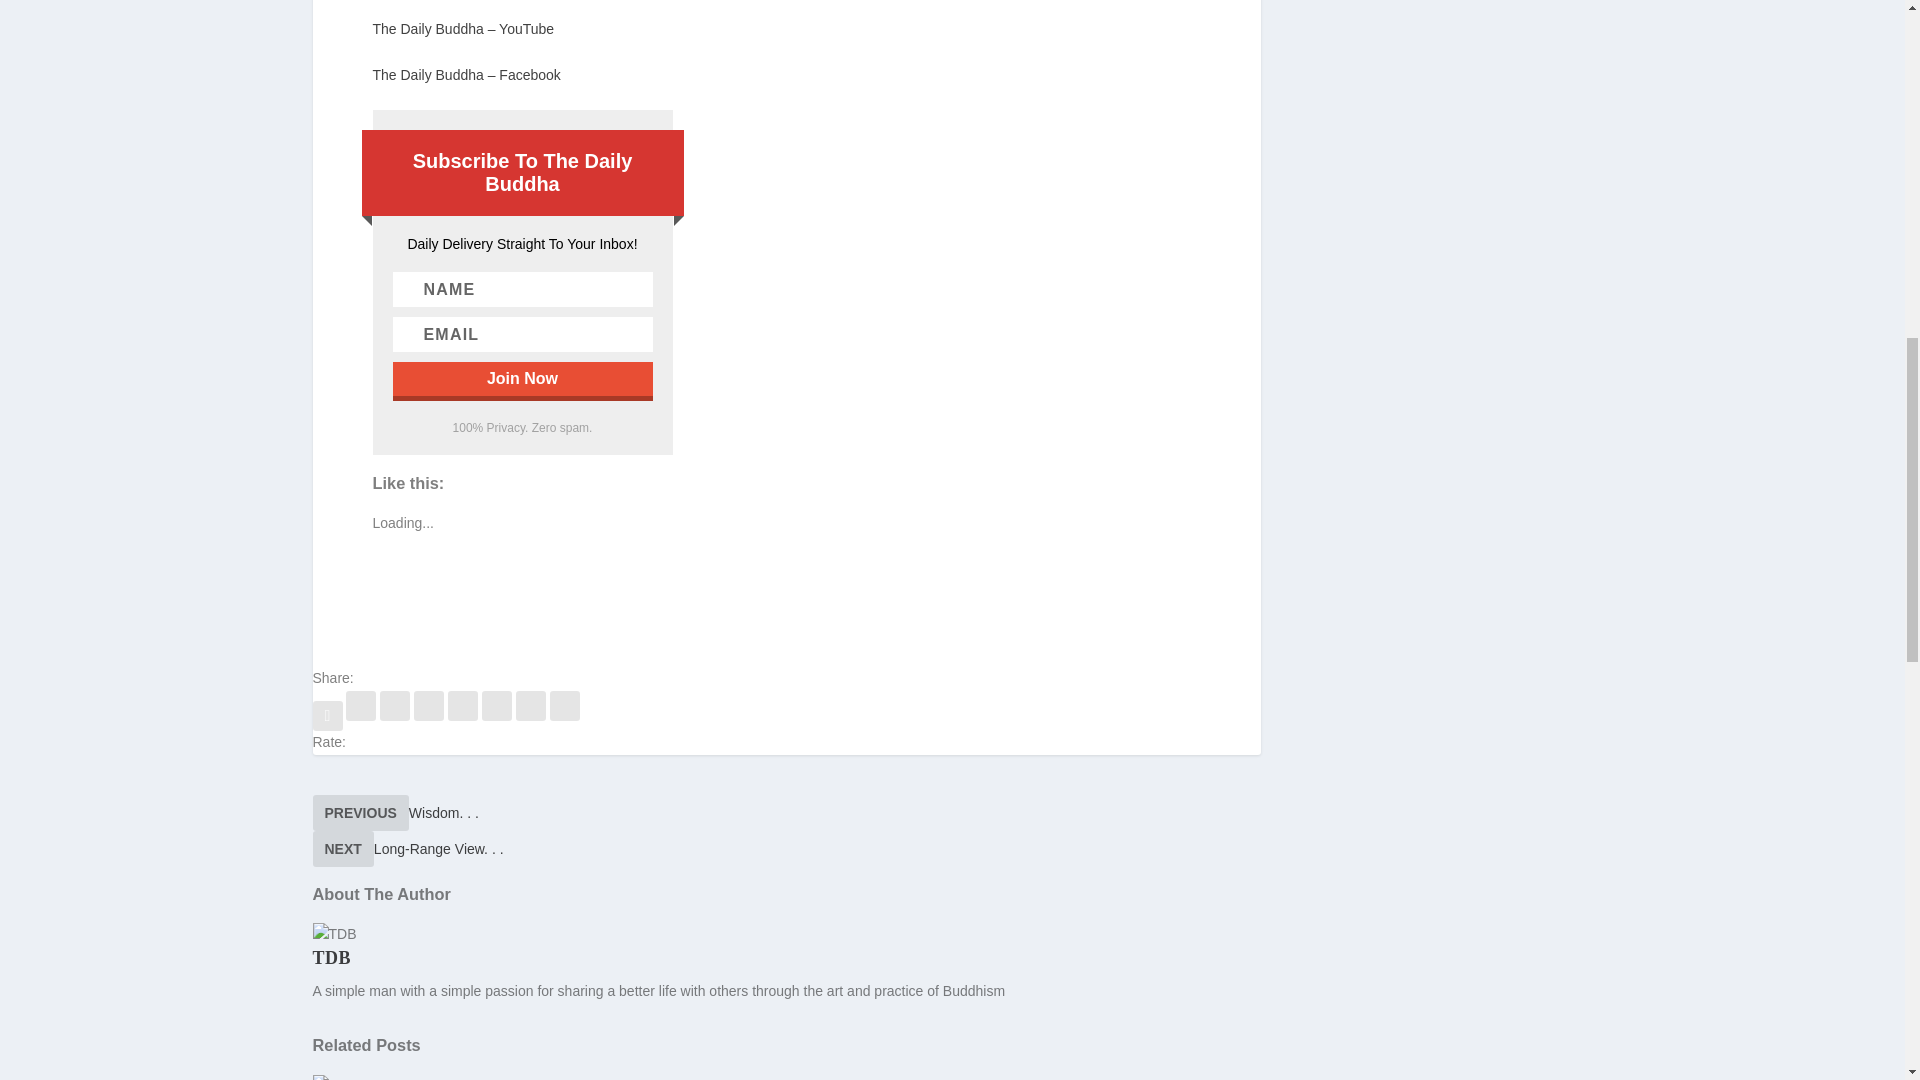  I want to click on Share "Insight. . ." via Facebook, so click(328, 716).